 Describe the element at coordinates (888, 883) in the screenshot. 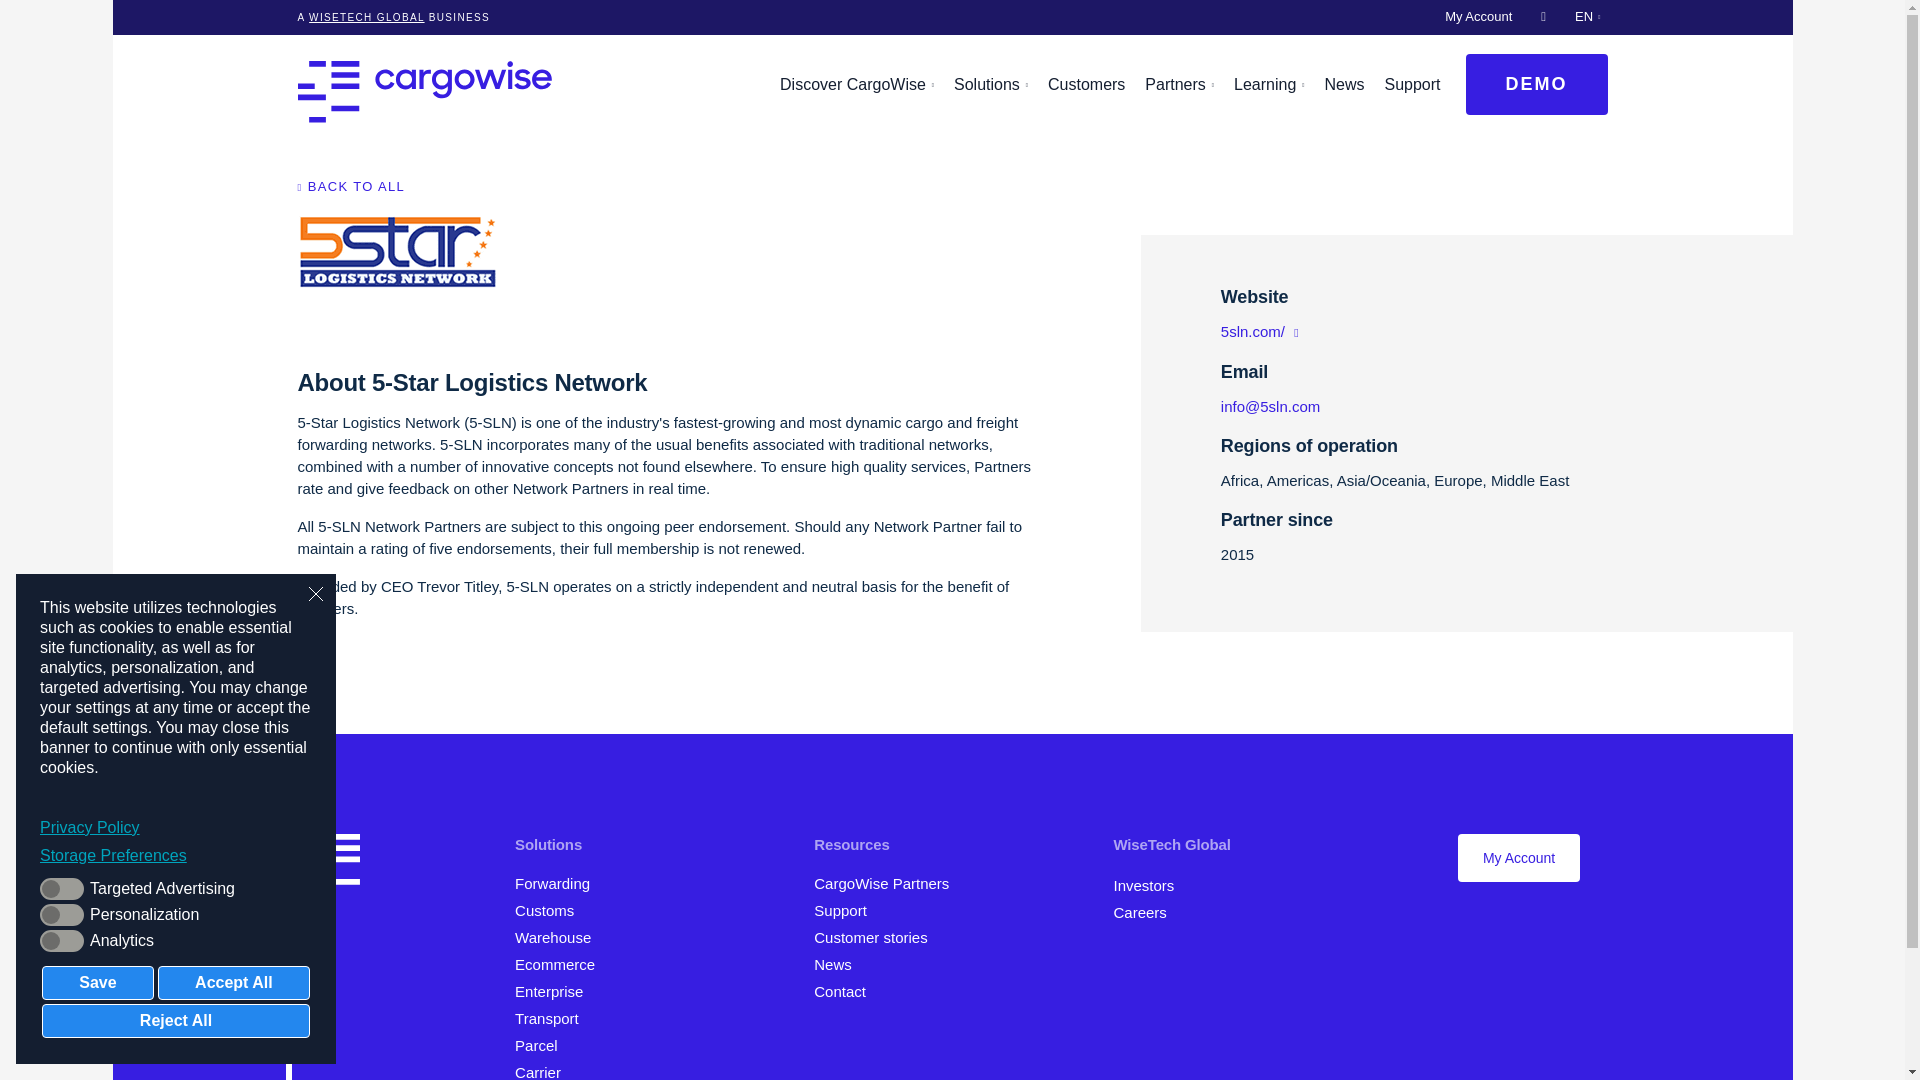

I see `Find a Partner` at that location.